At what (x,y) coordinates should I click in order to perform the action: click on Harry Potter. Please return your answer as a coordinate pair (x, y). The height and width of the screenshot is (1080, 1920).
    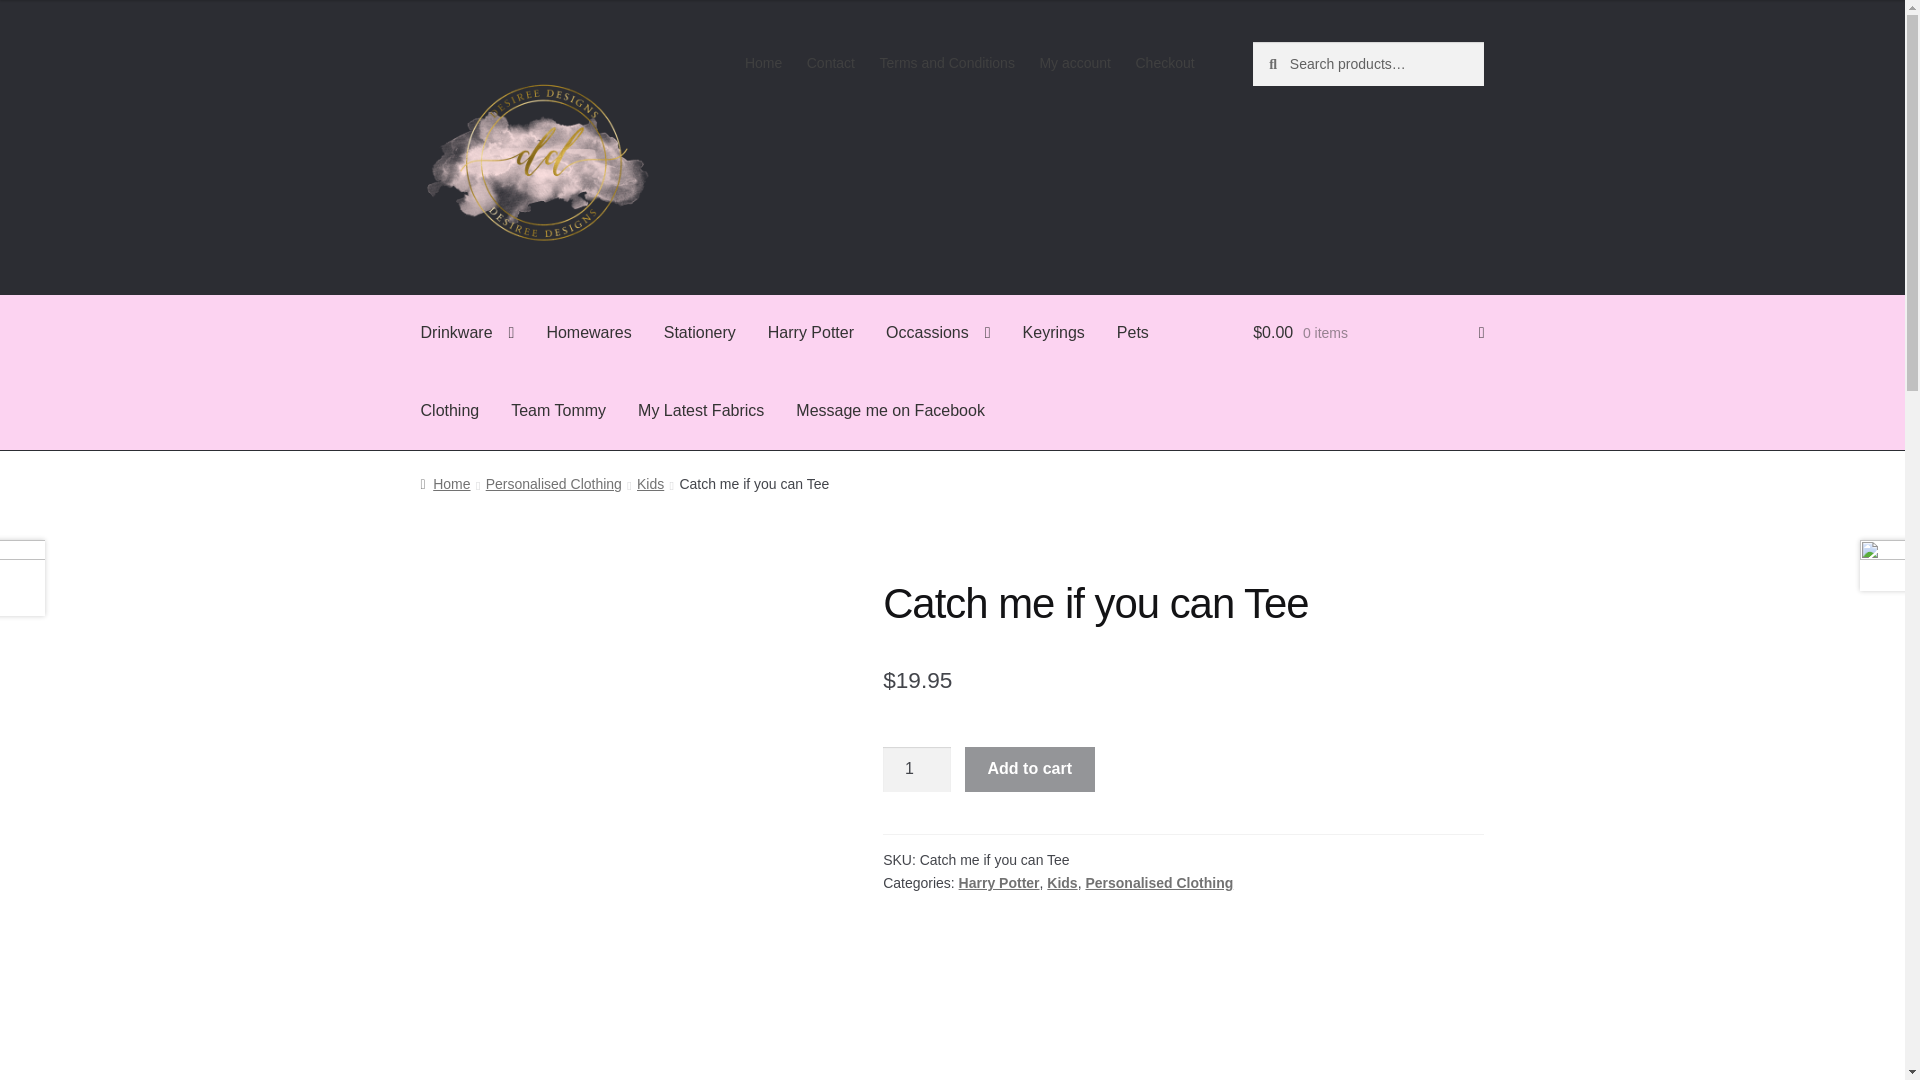
    Looking at the image, I should click on (810, 333).